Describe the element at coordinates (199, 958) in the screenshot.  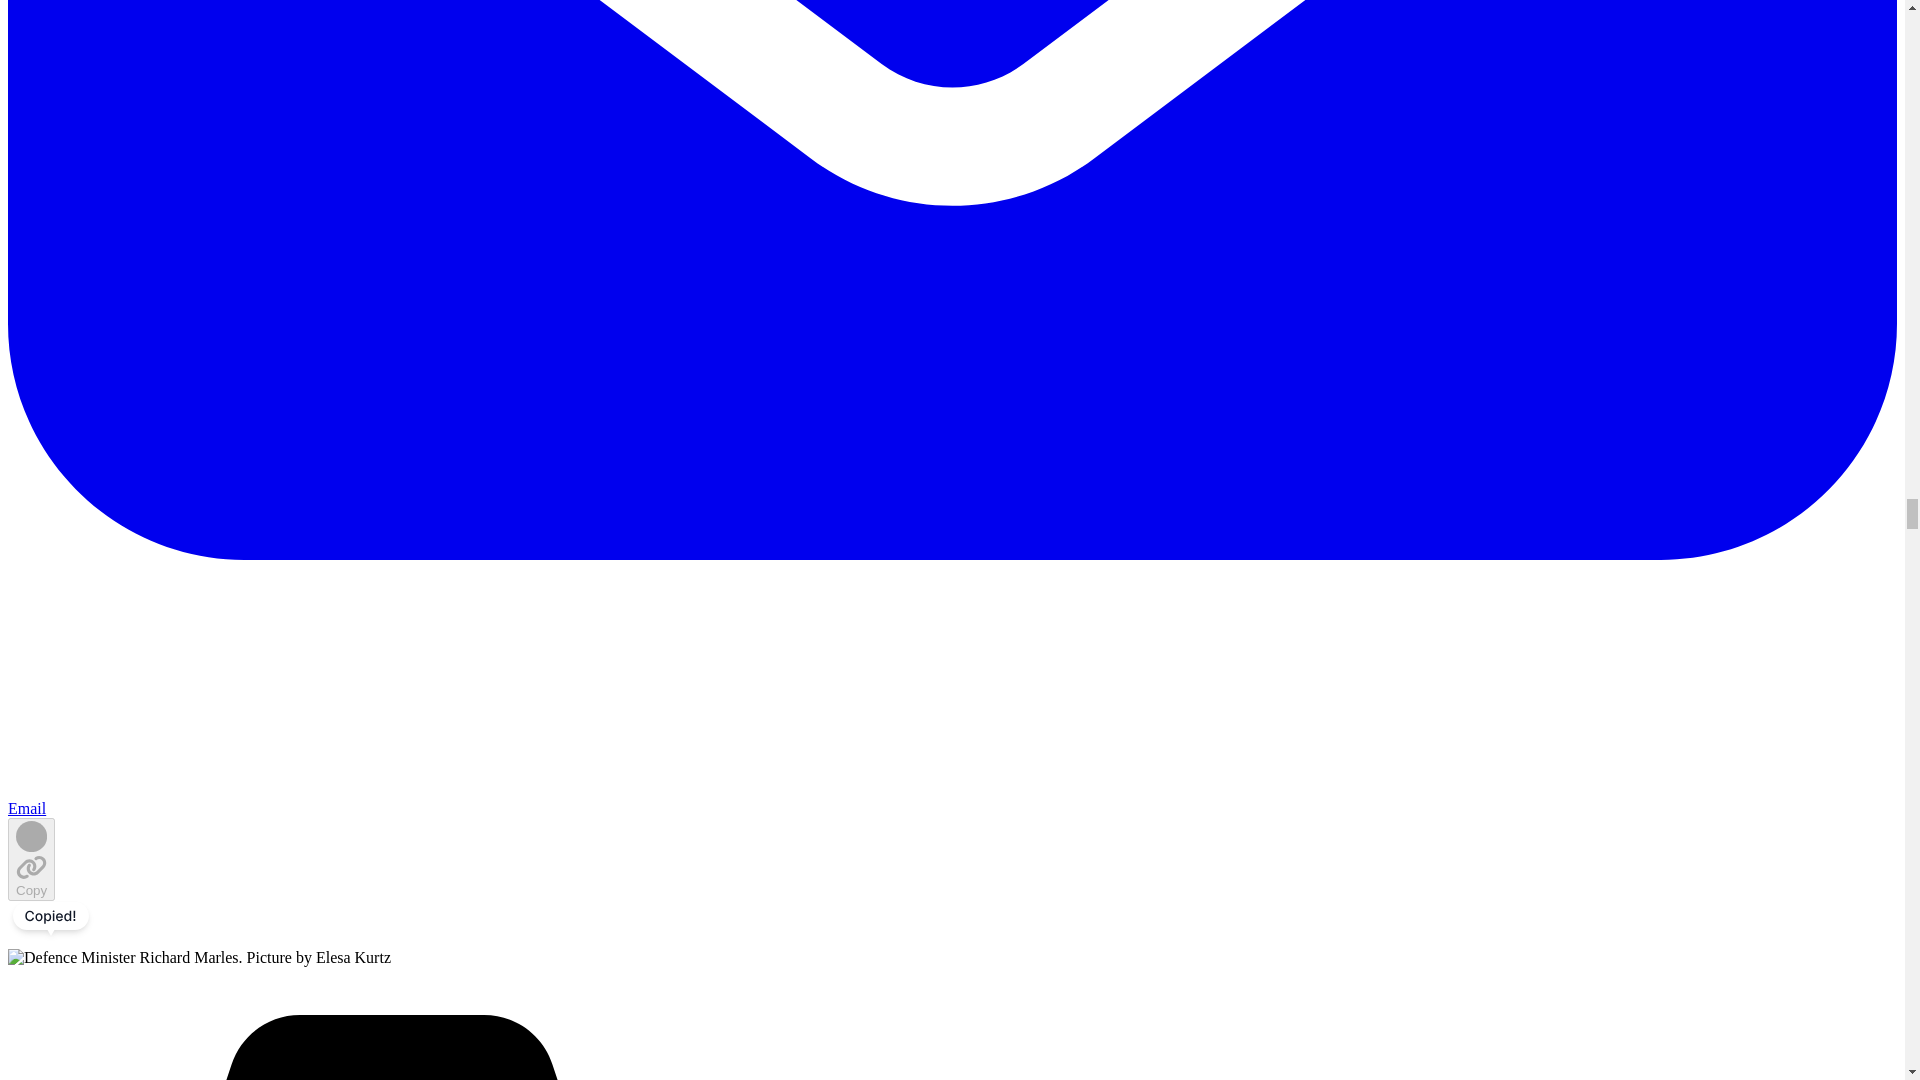
I see `Defence Minister Richard Marles. Picture by Elesa Kurtz` at that location.